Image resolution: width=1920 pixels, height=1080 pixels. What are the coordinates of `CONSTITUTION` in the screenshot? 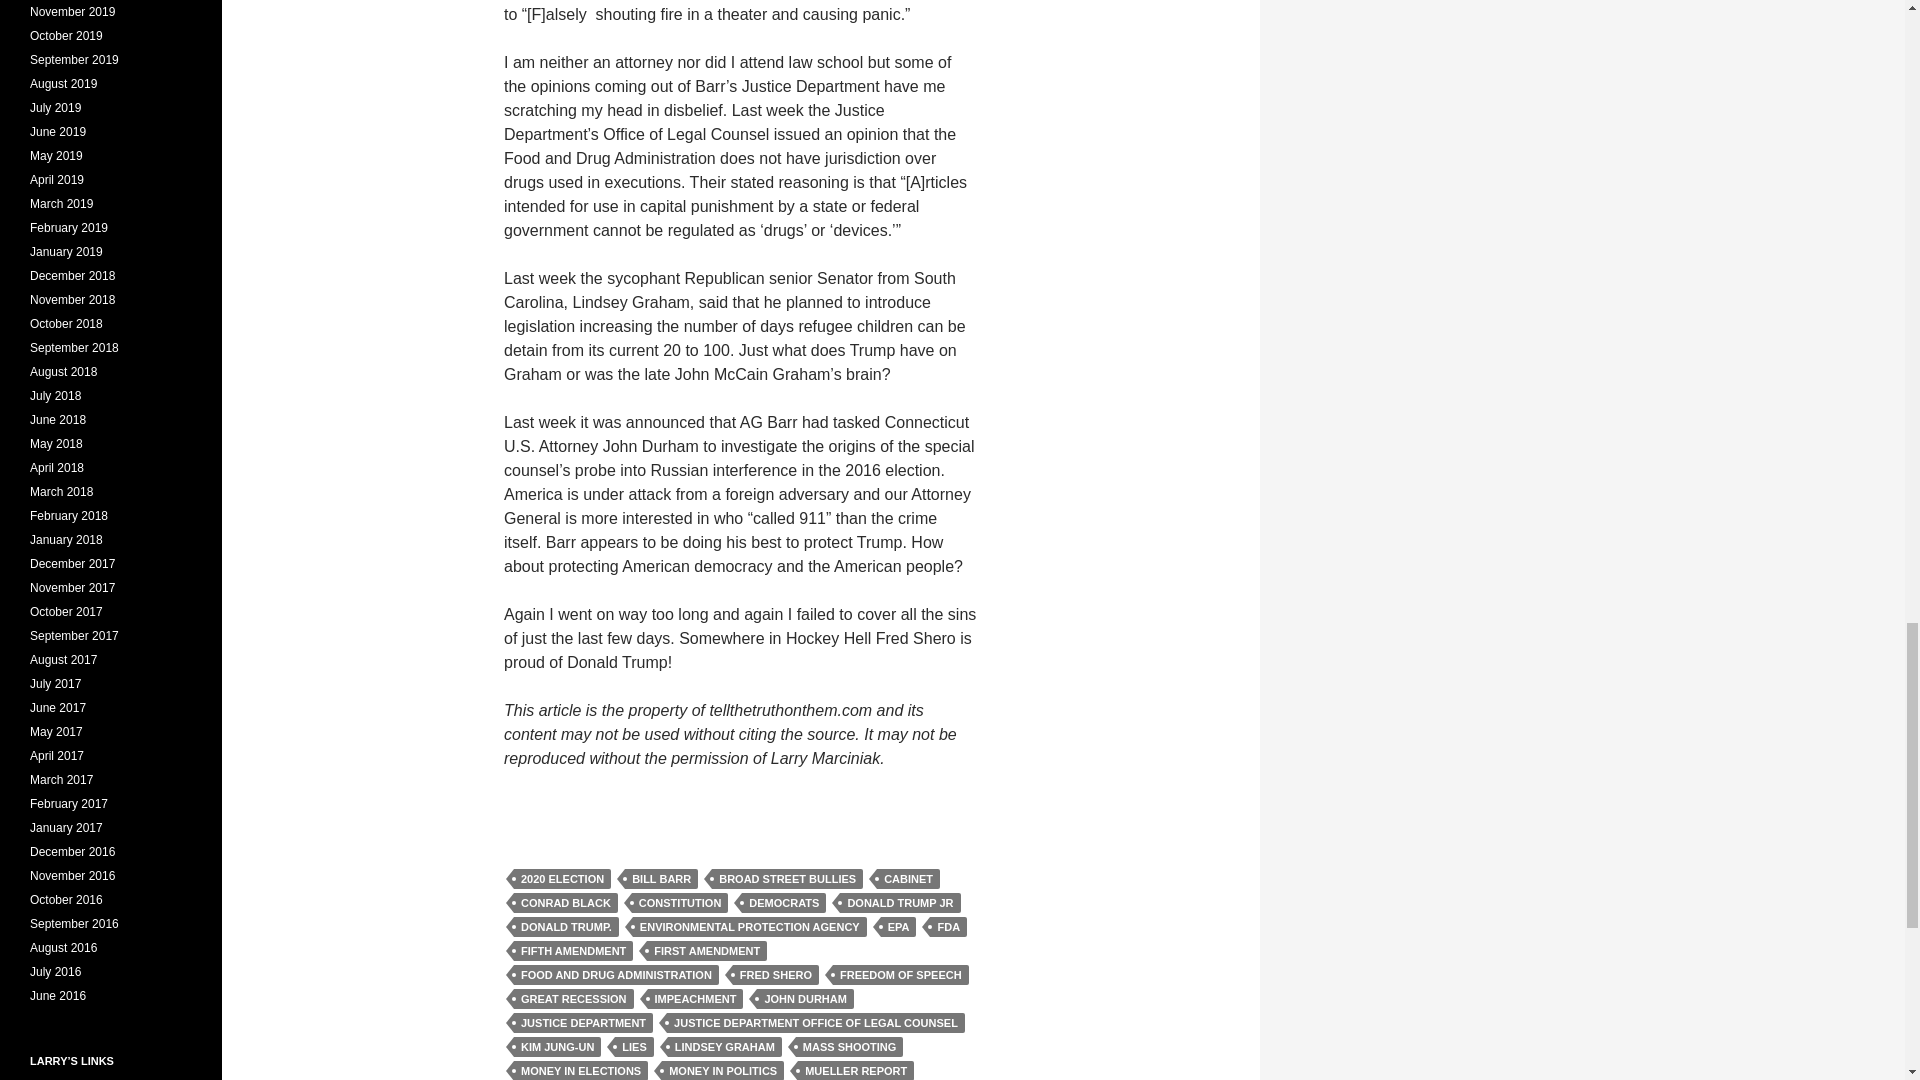 It's located at (680, 902).